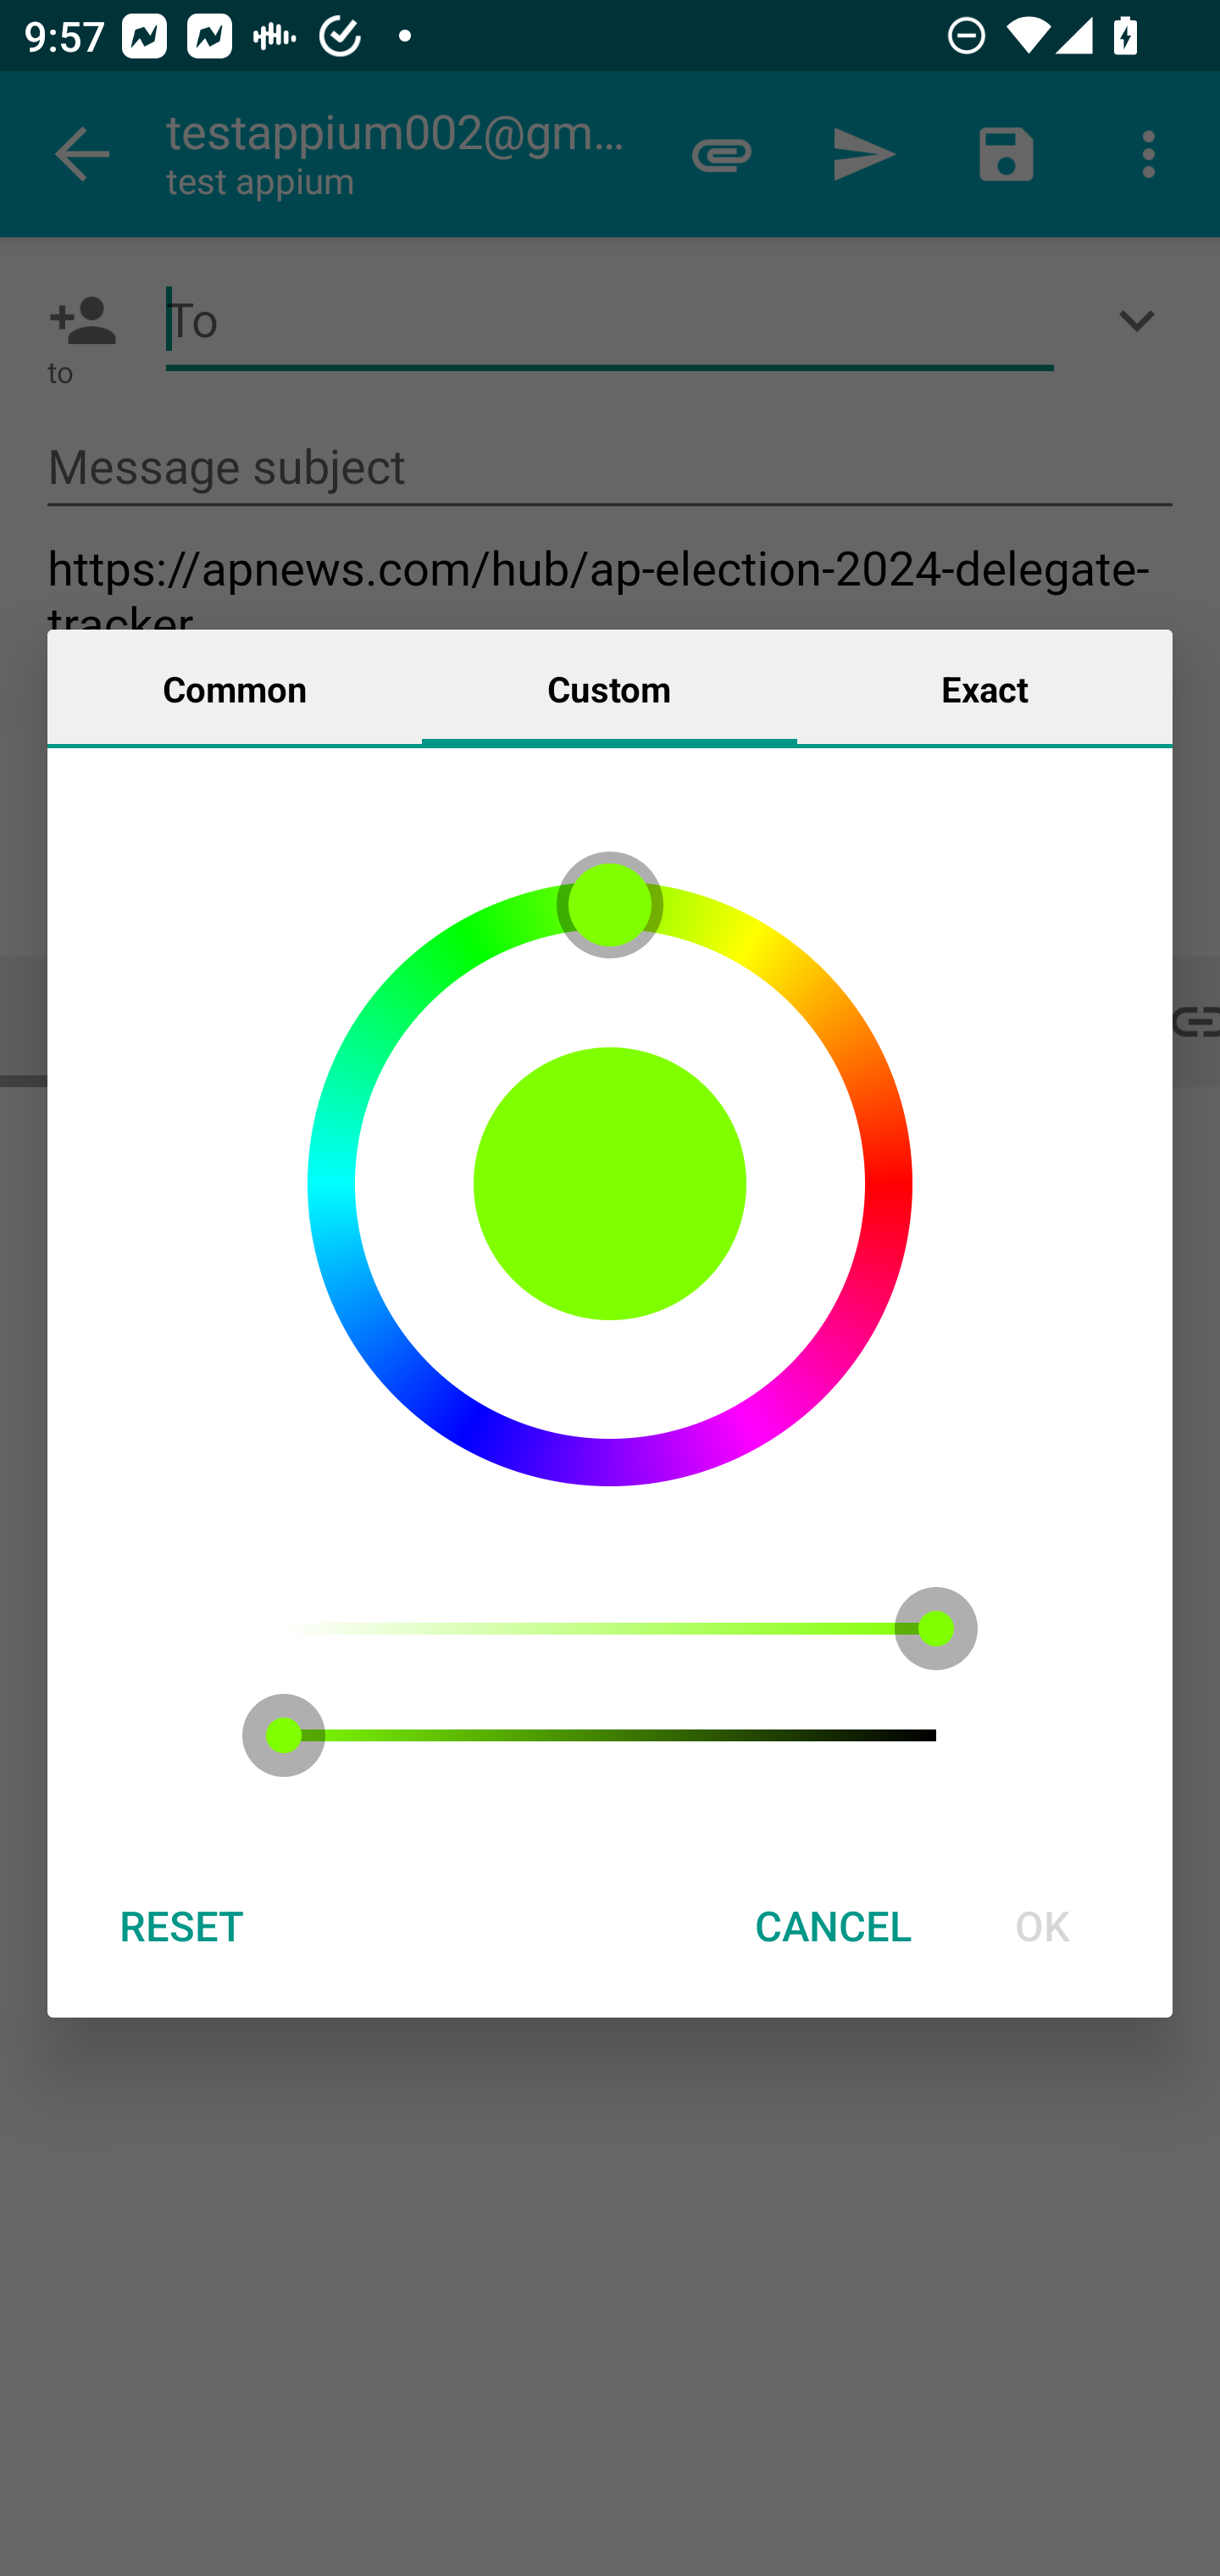  I want to click on Custom, so click(609, 687).